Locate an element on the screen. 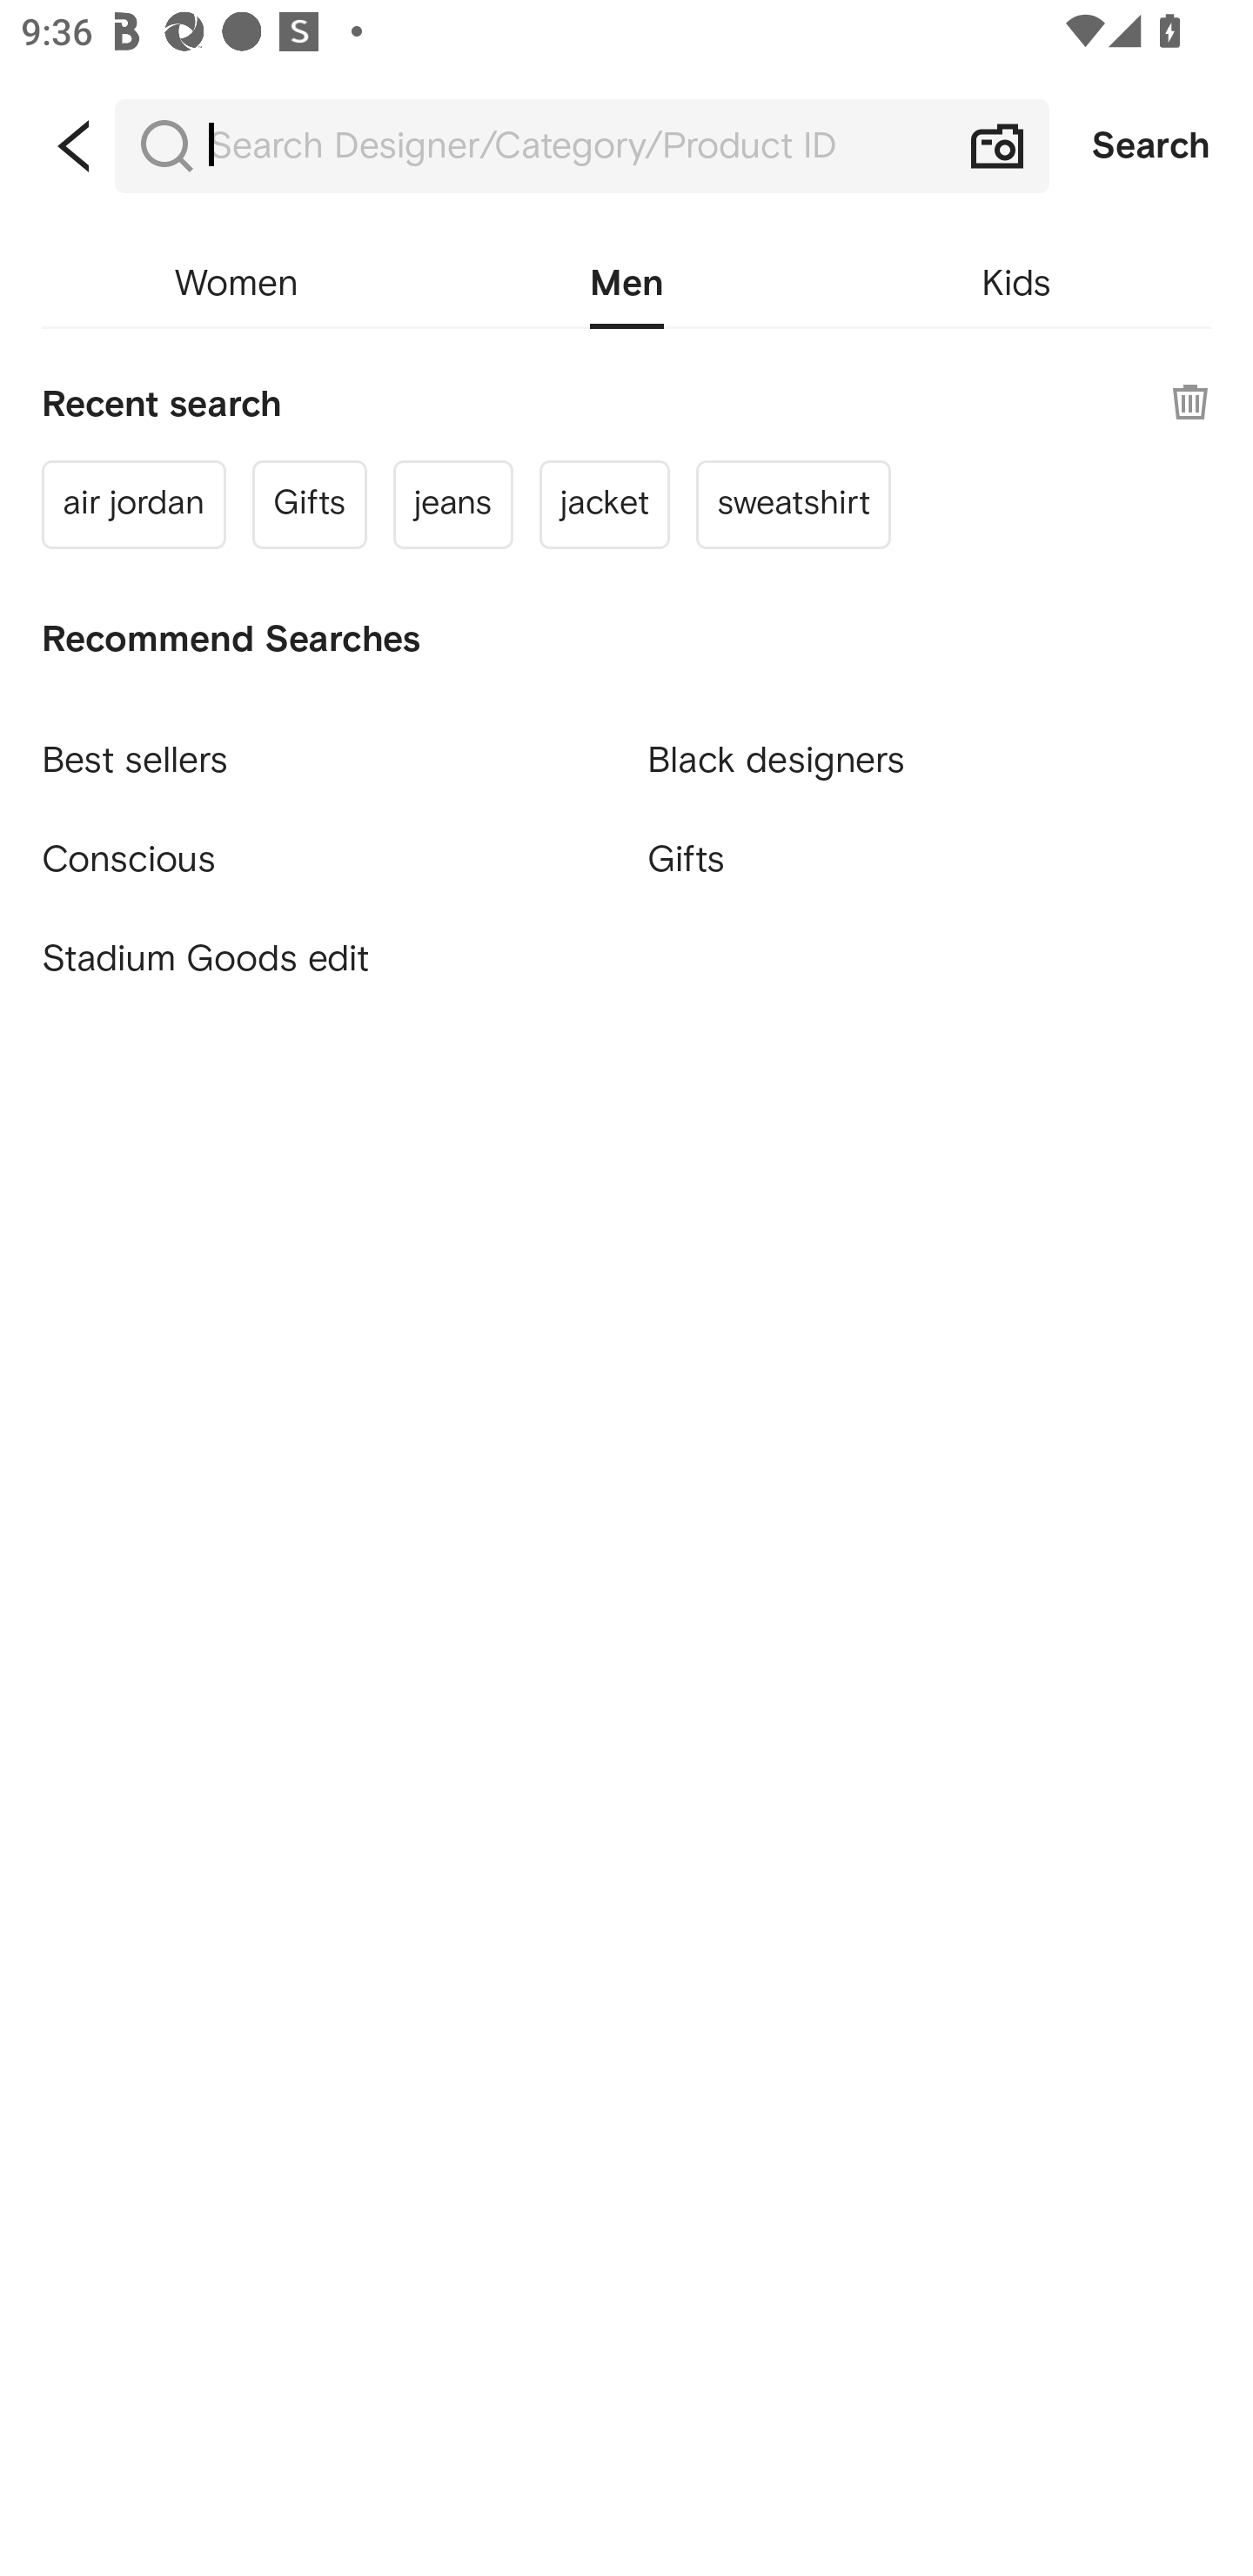 This screenshot has width=1253, height=2576. jeans is located at coordinates (453, 503).